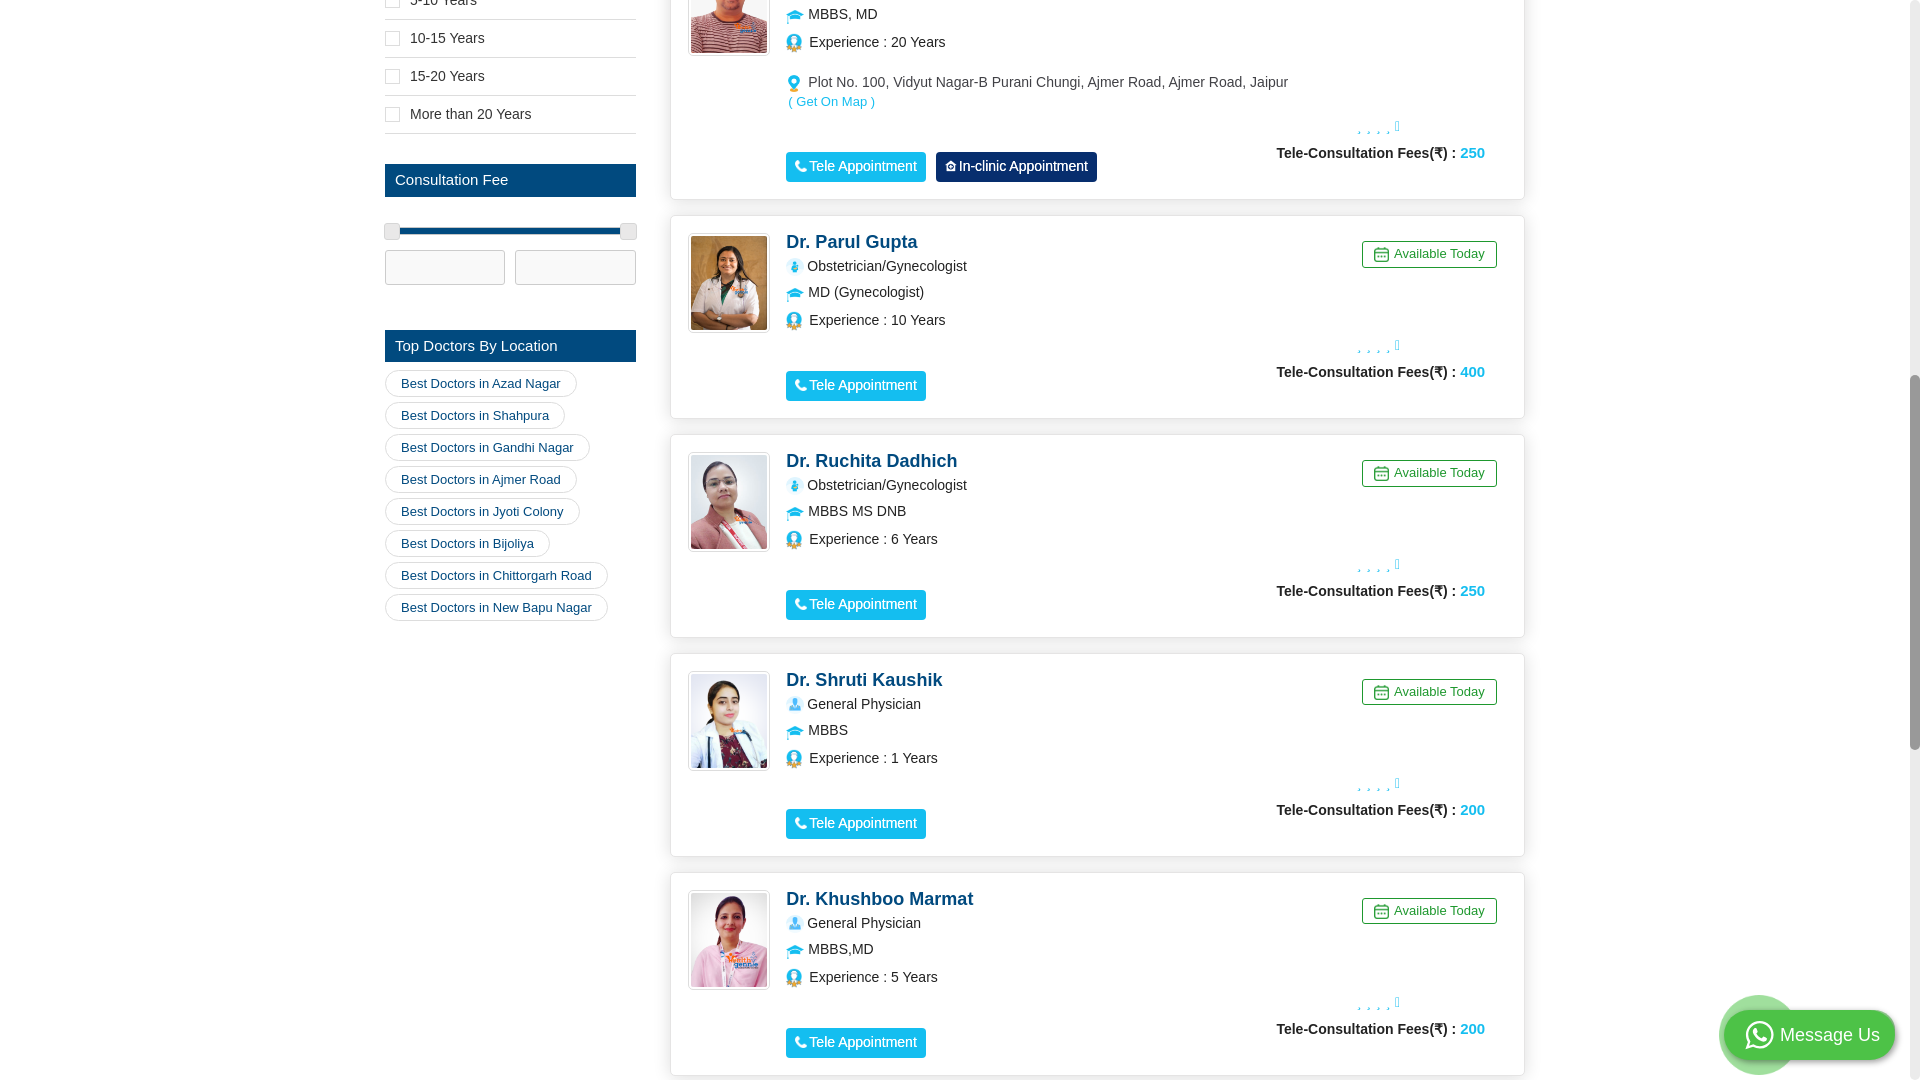 The width and height of the screenshot is (1920, 1080). Describe the element at coordinates (474, 414) in the screenshot. I see `Best Doctors in Shahpura` at that location.